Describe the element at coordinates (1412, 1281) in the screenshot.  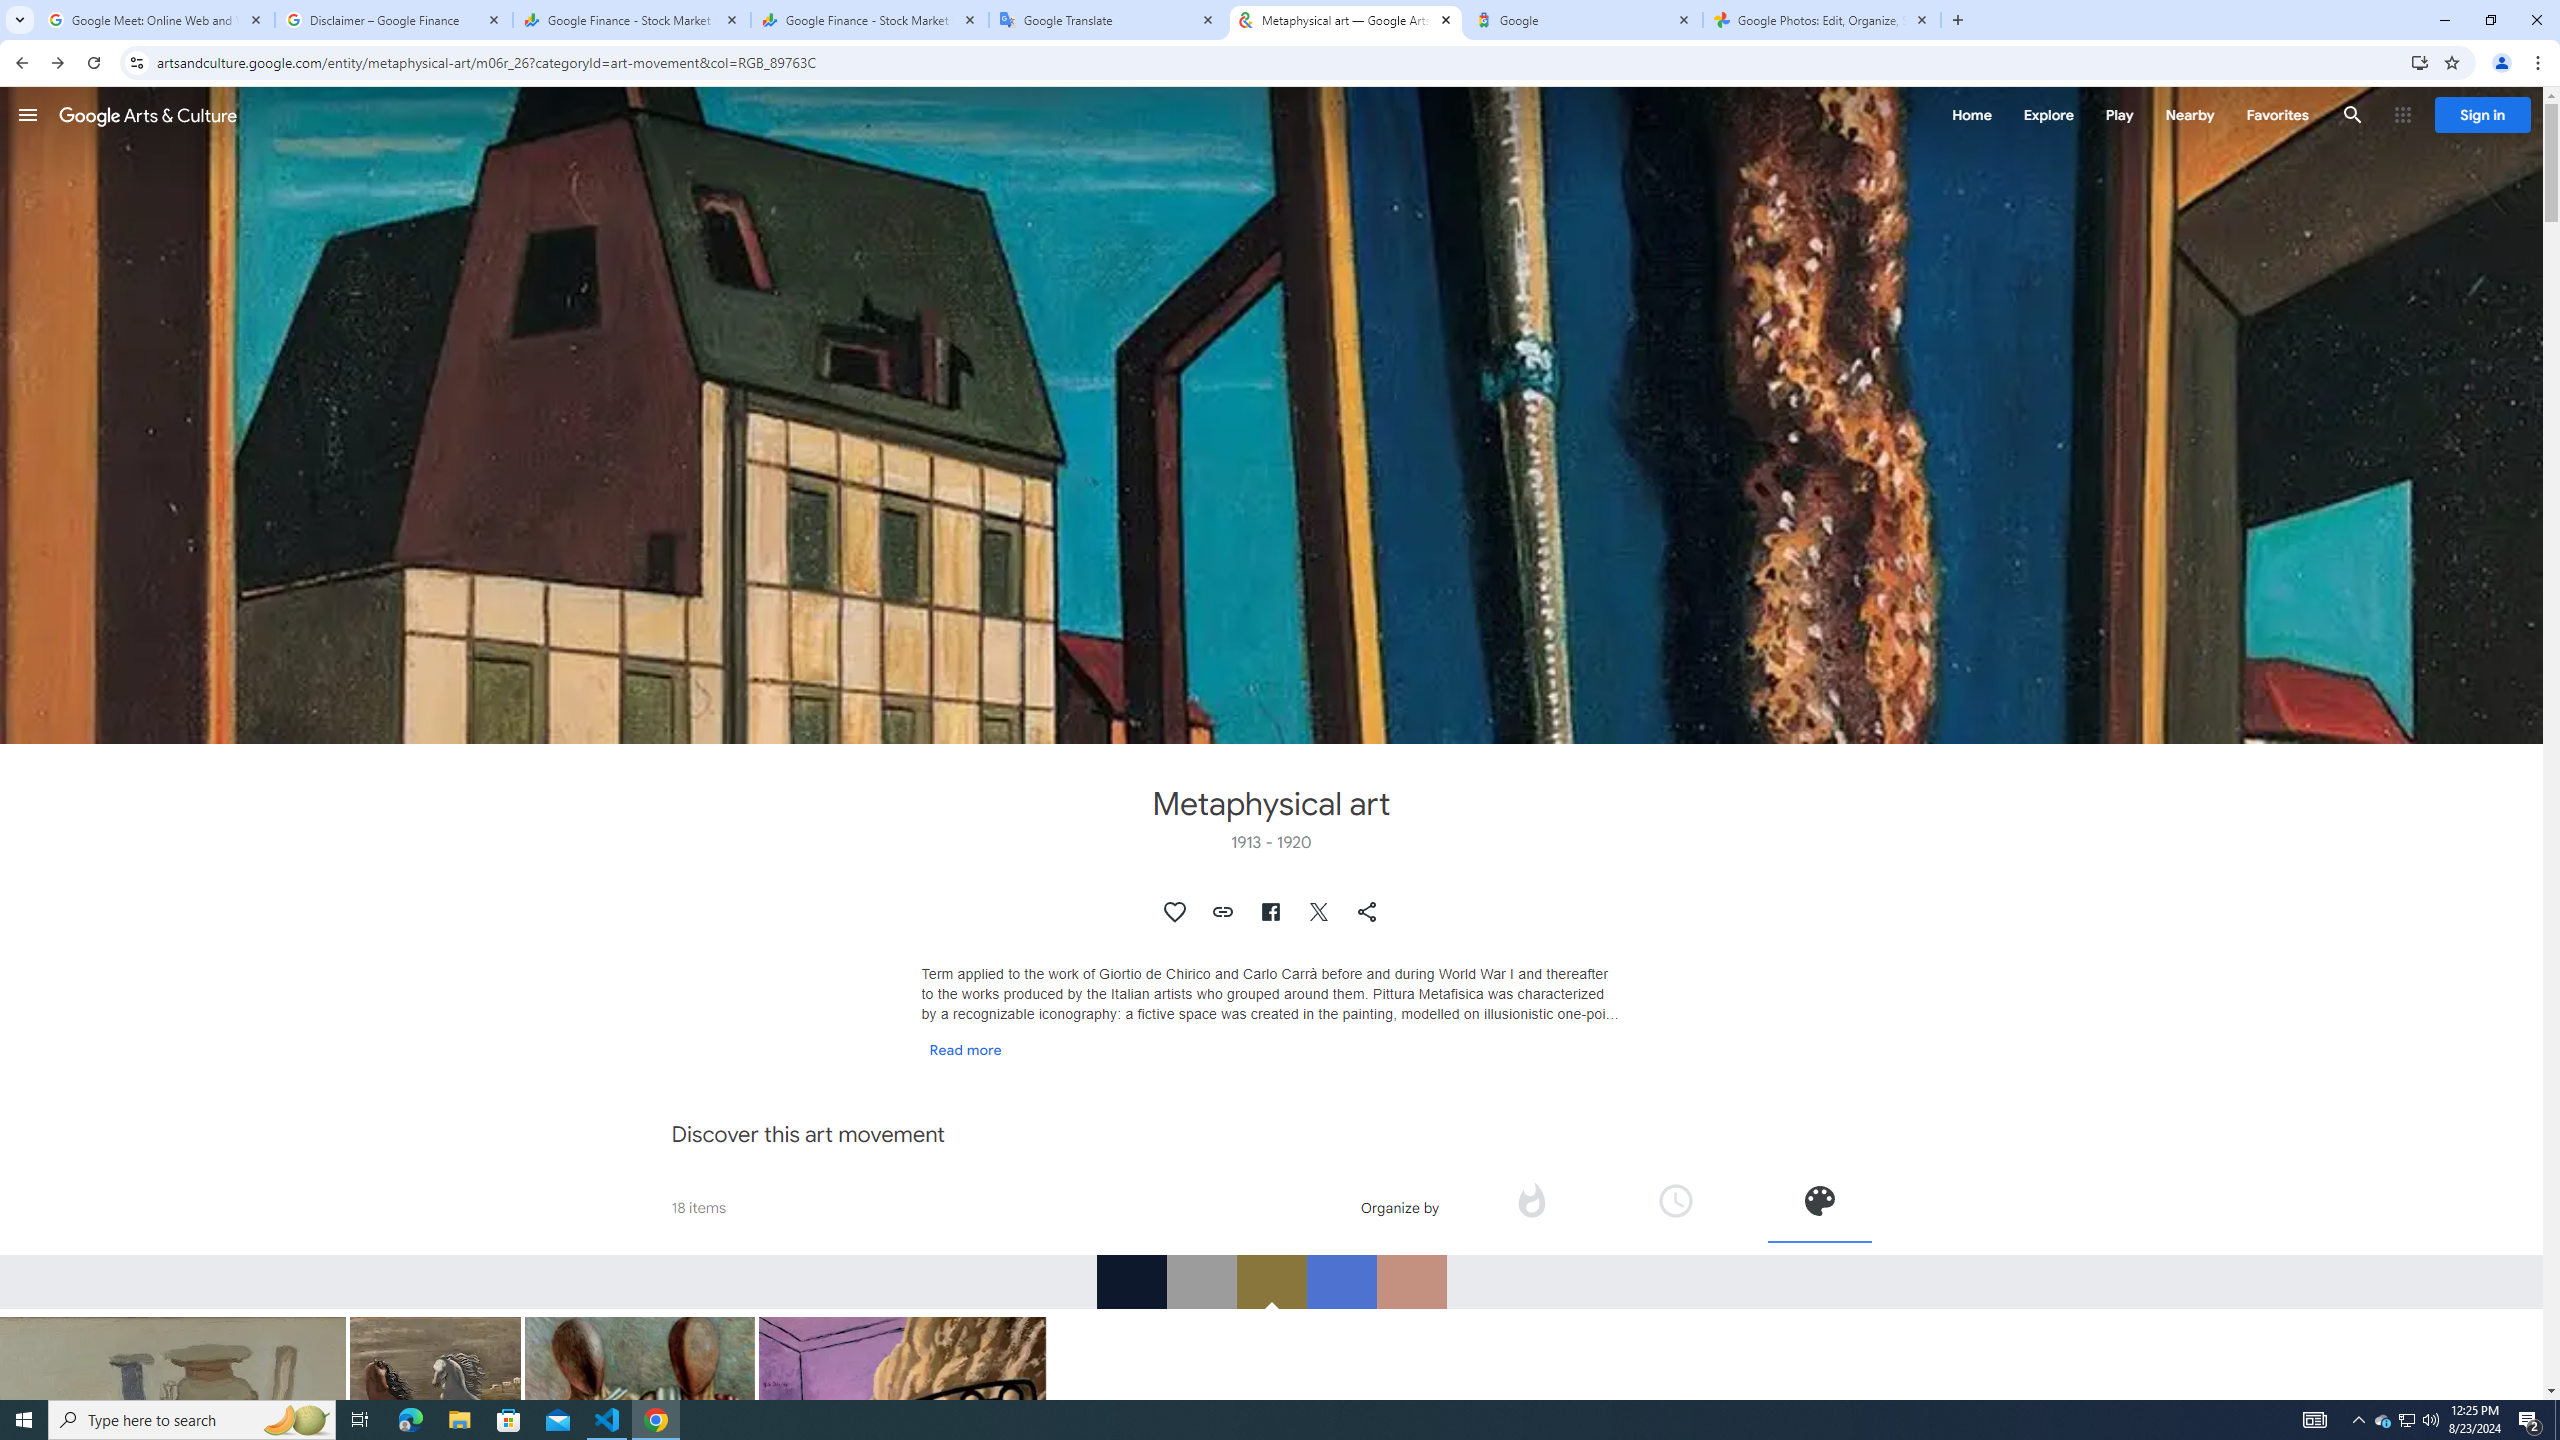
I see `RGB_C4907F` at that location.